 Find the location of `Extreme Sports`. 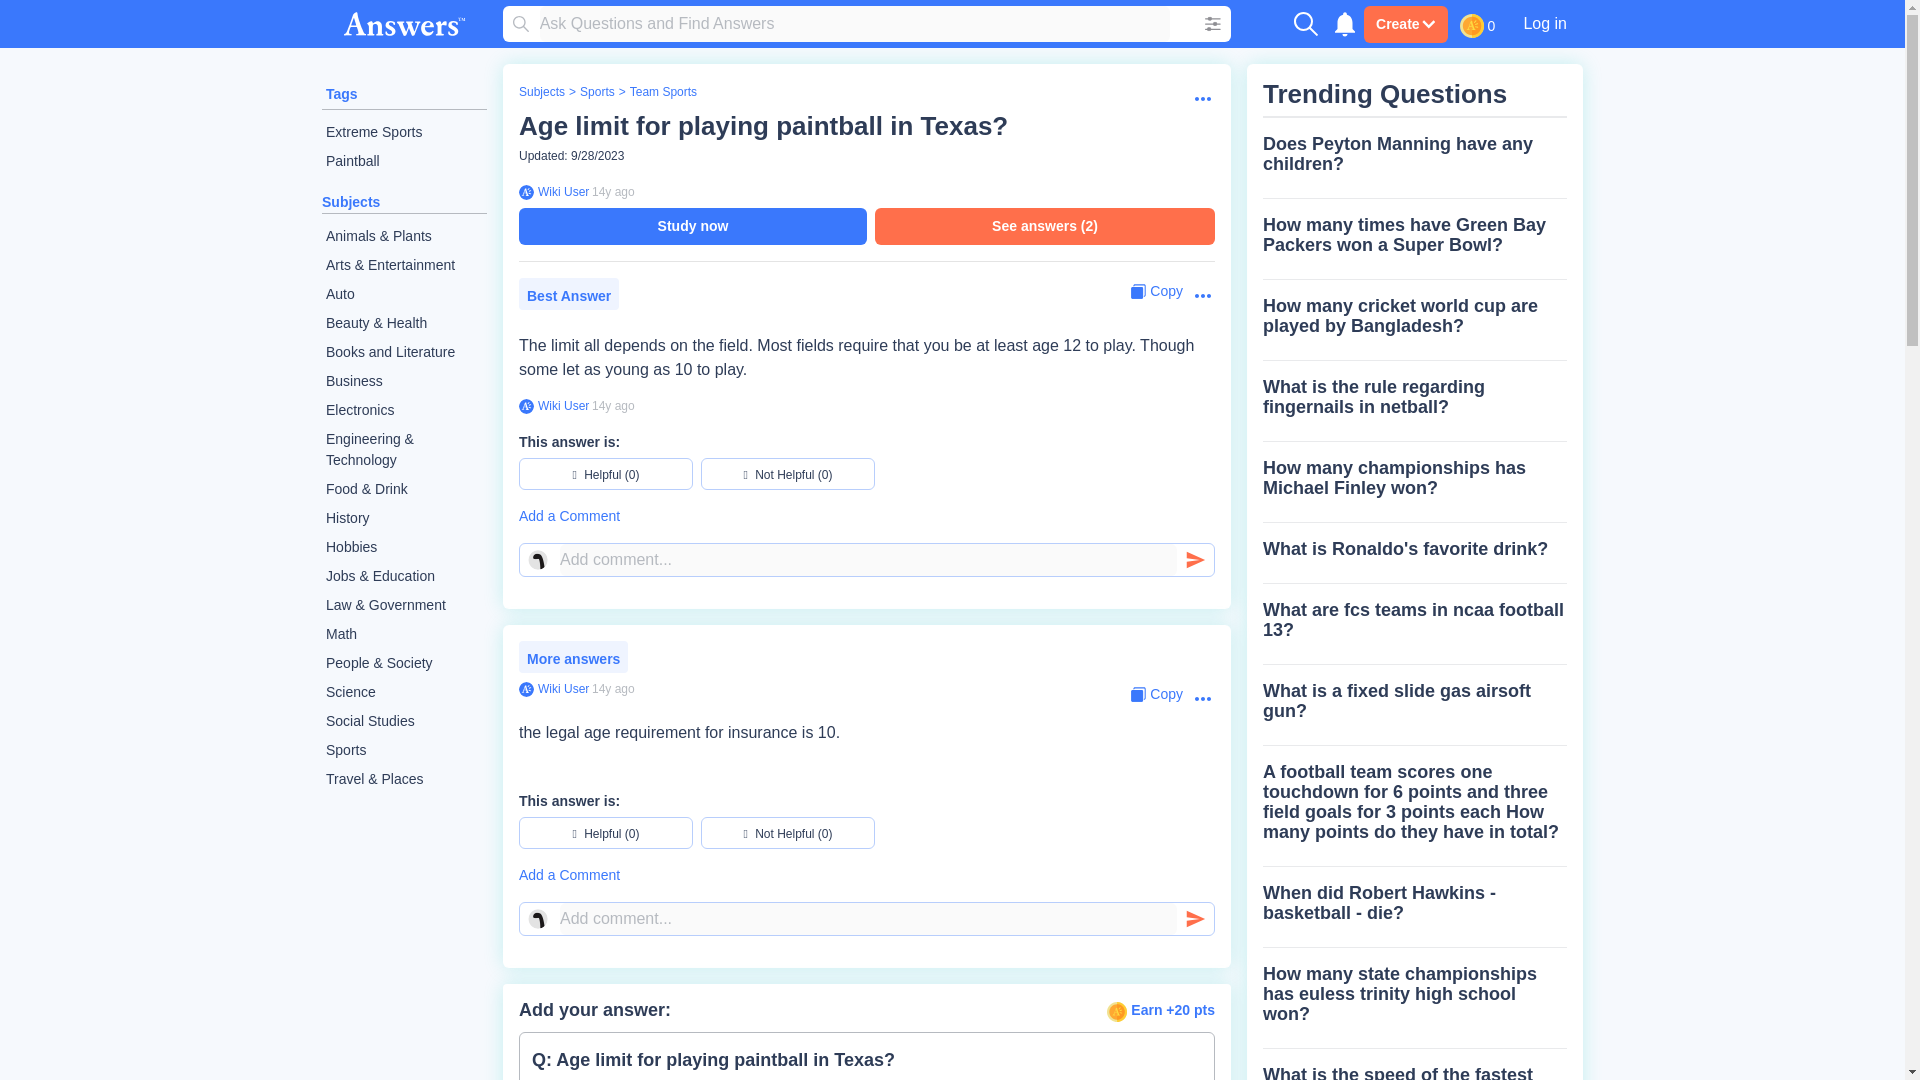

Extreme Sports is located at coordinates (404, 132).